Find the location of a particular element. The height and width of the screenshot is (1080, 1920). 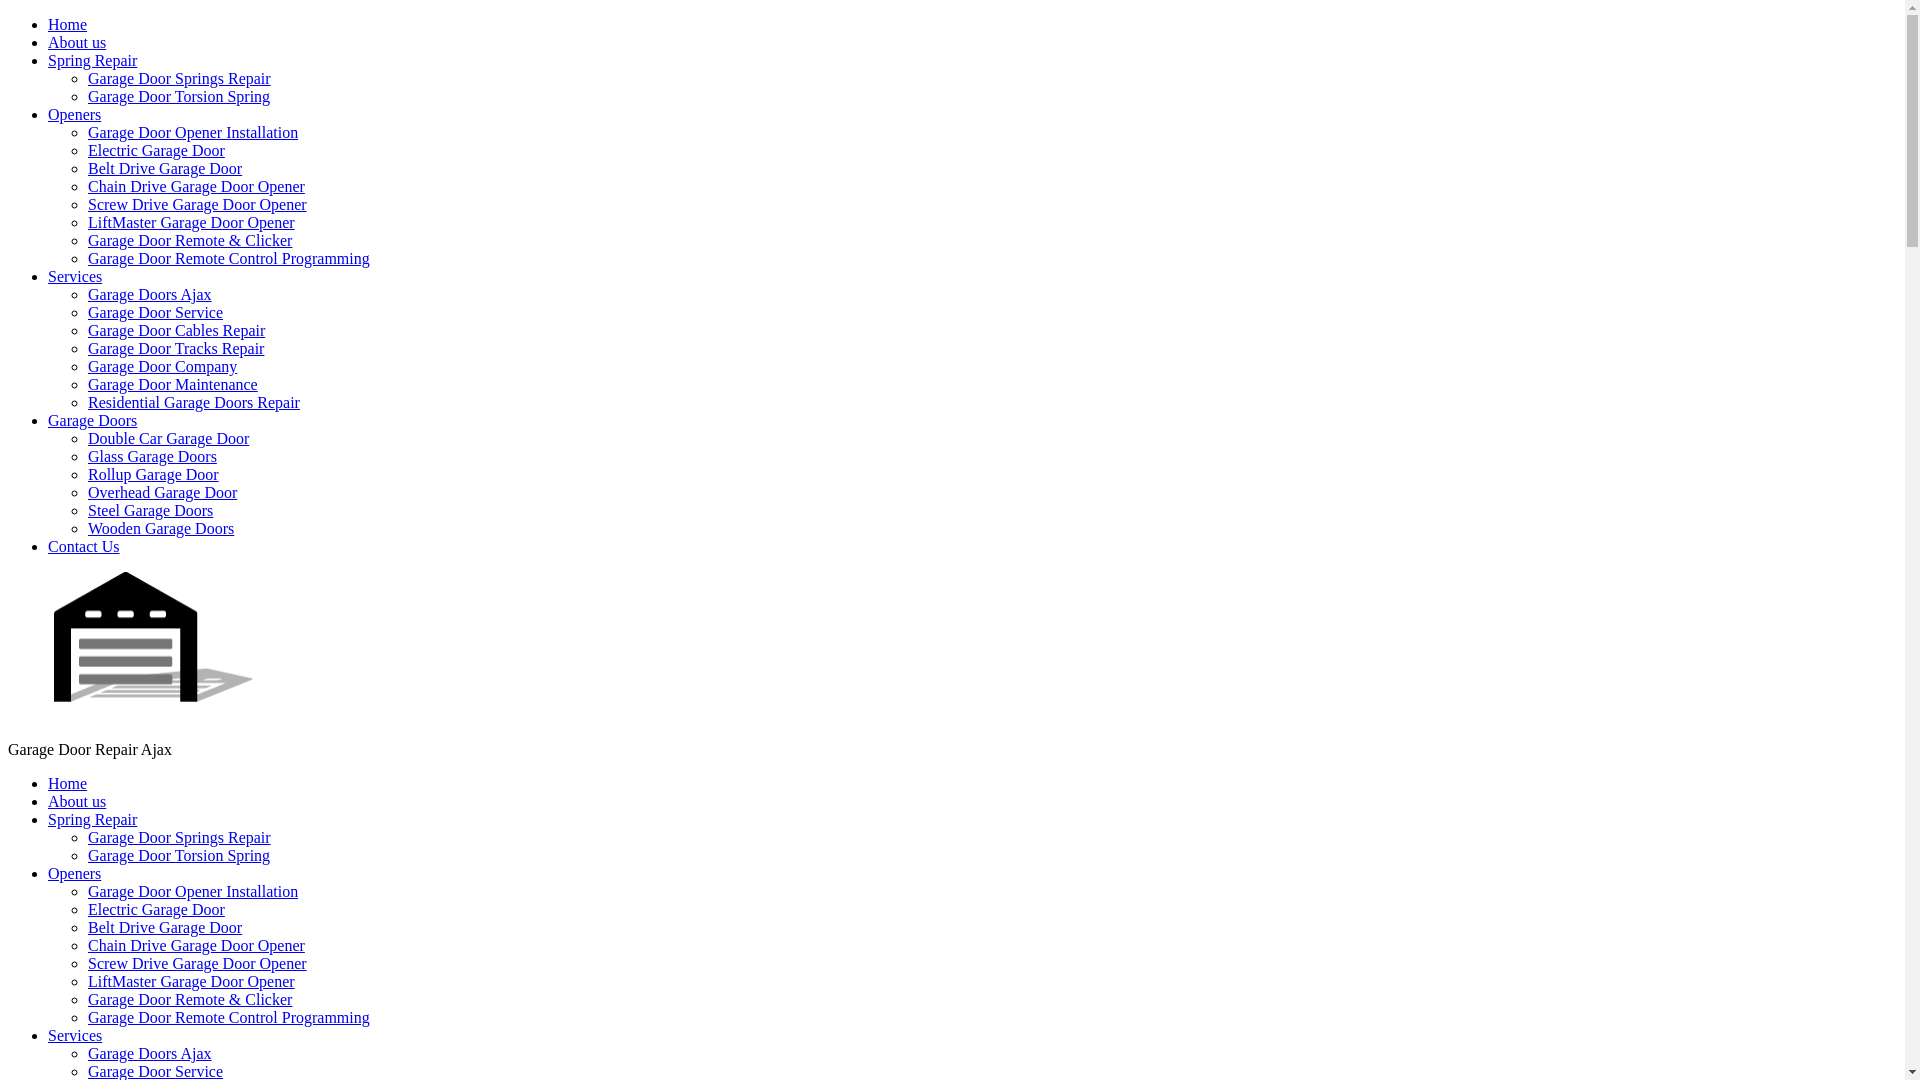

Garage Door Torsion Spring is located at coordinates (179, 96).